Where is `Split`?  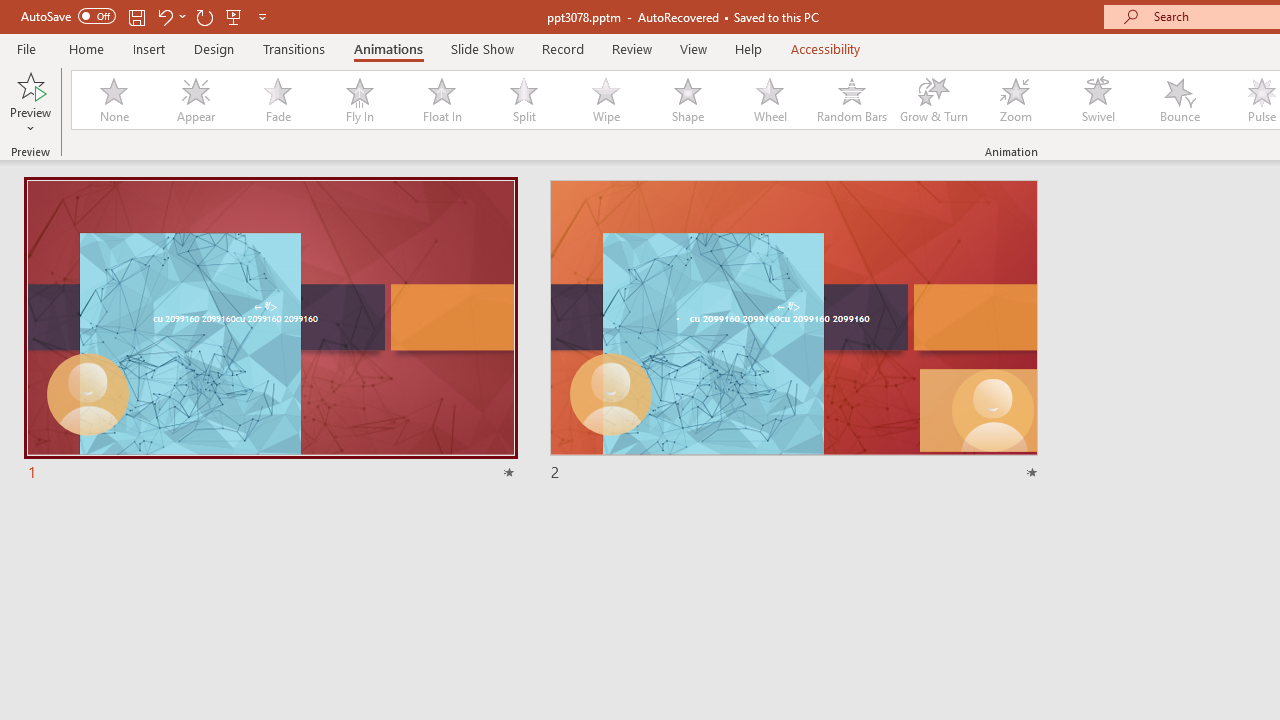 Split is located at coordinates (523, 100).